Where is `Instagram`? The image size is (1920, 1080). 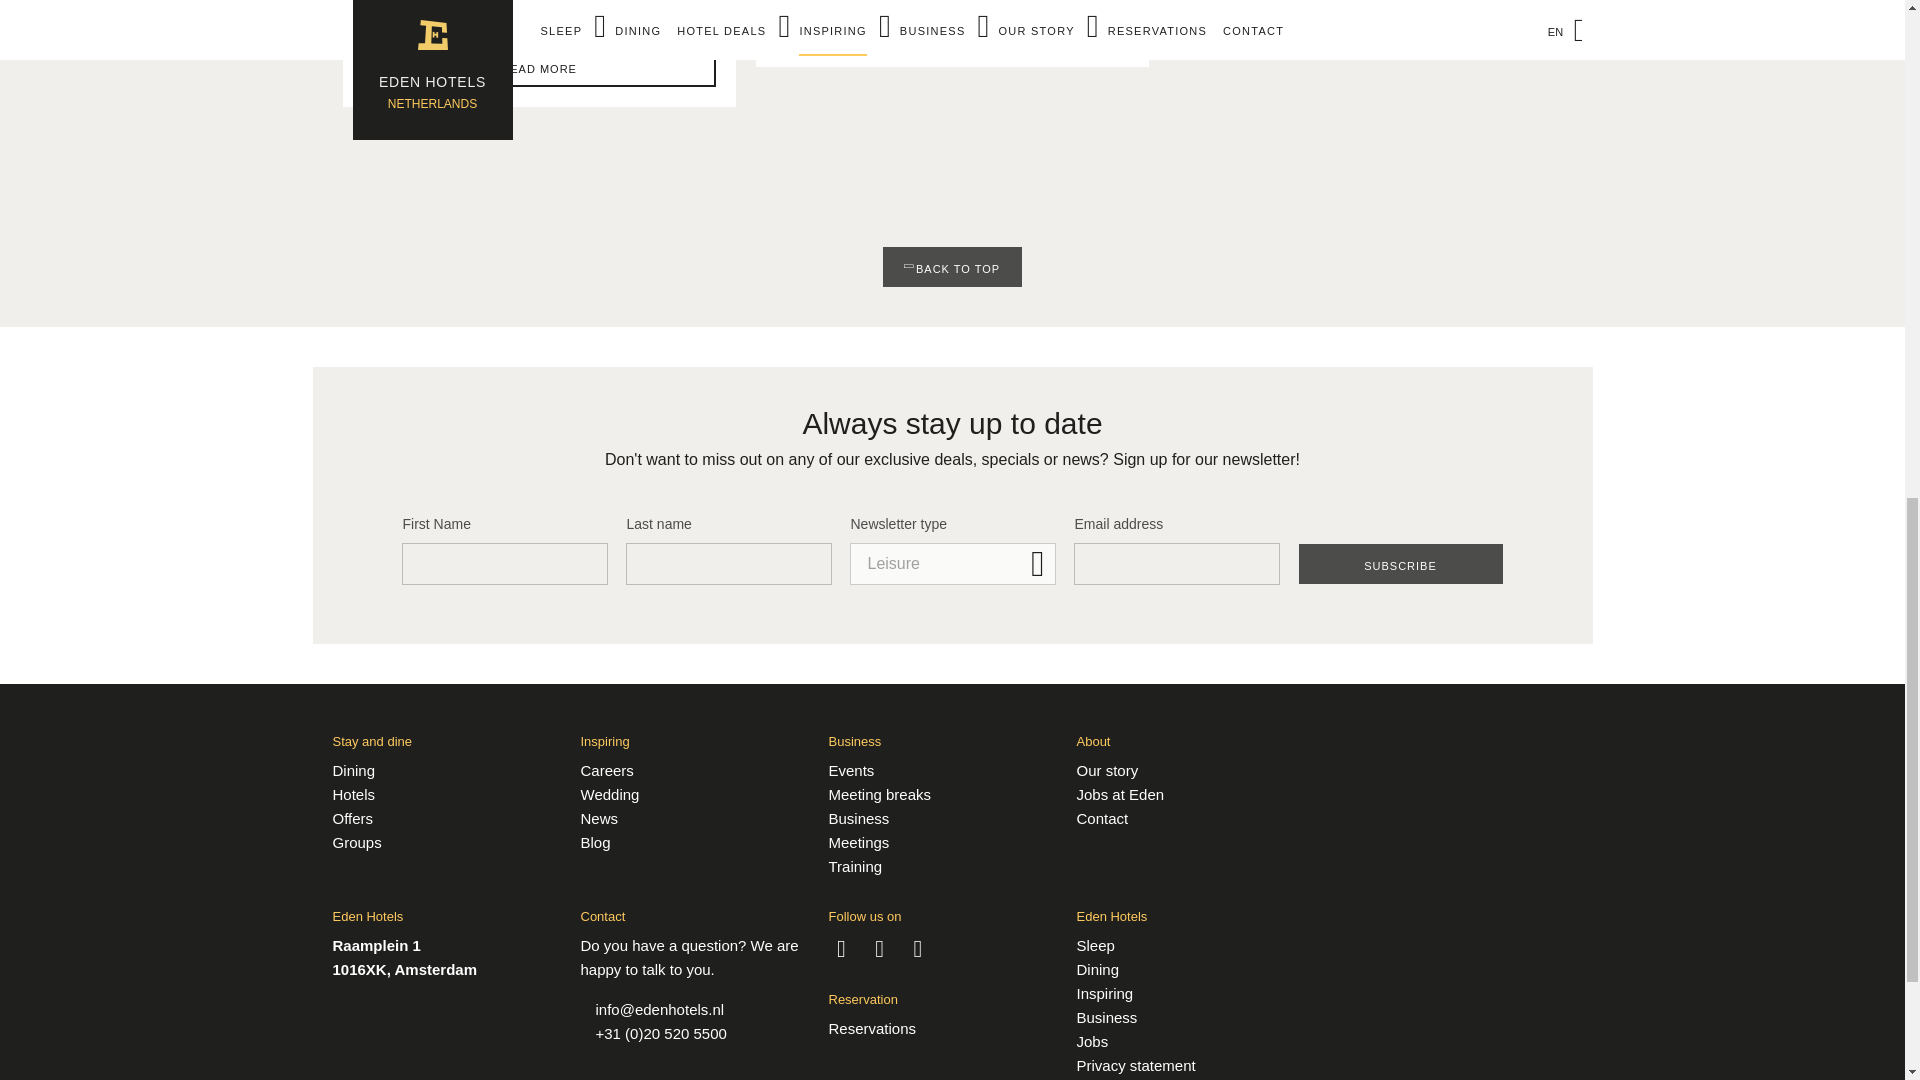 Instagram is located at coordinates (880, 948).